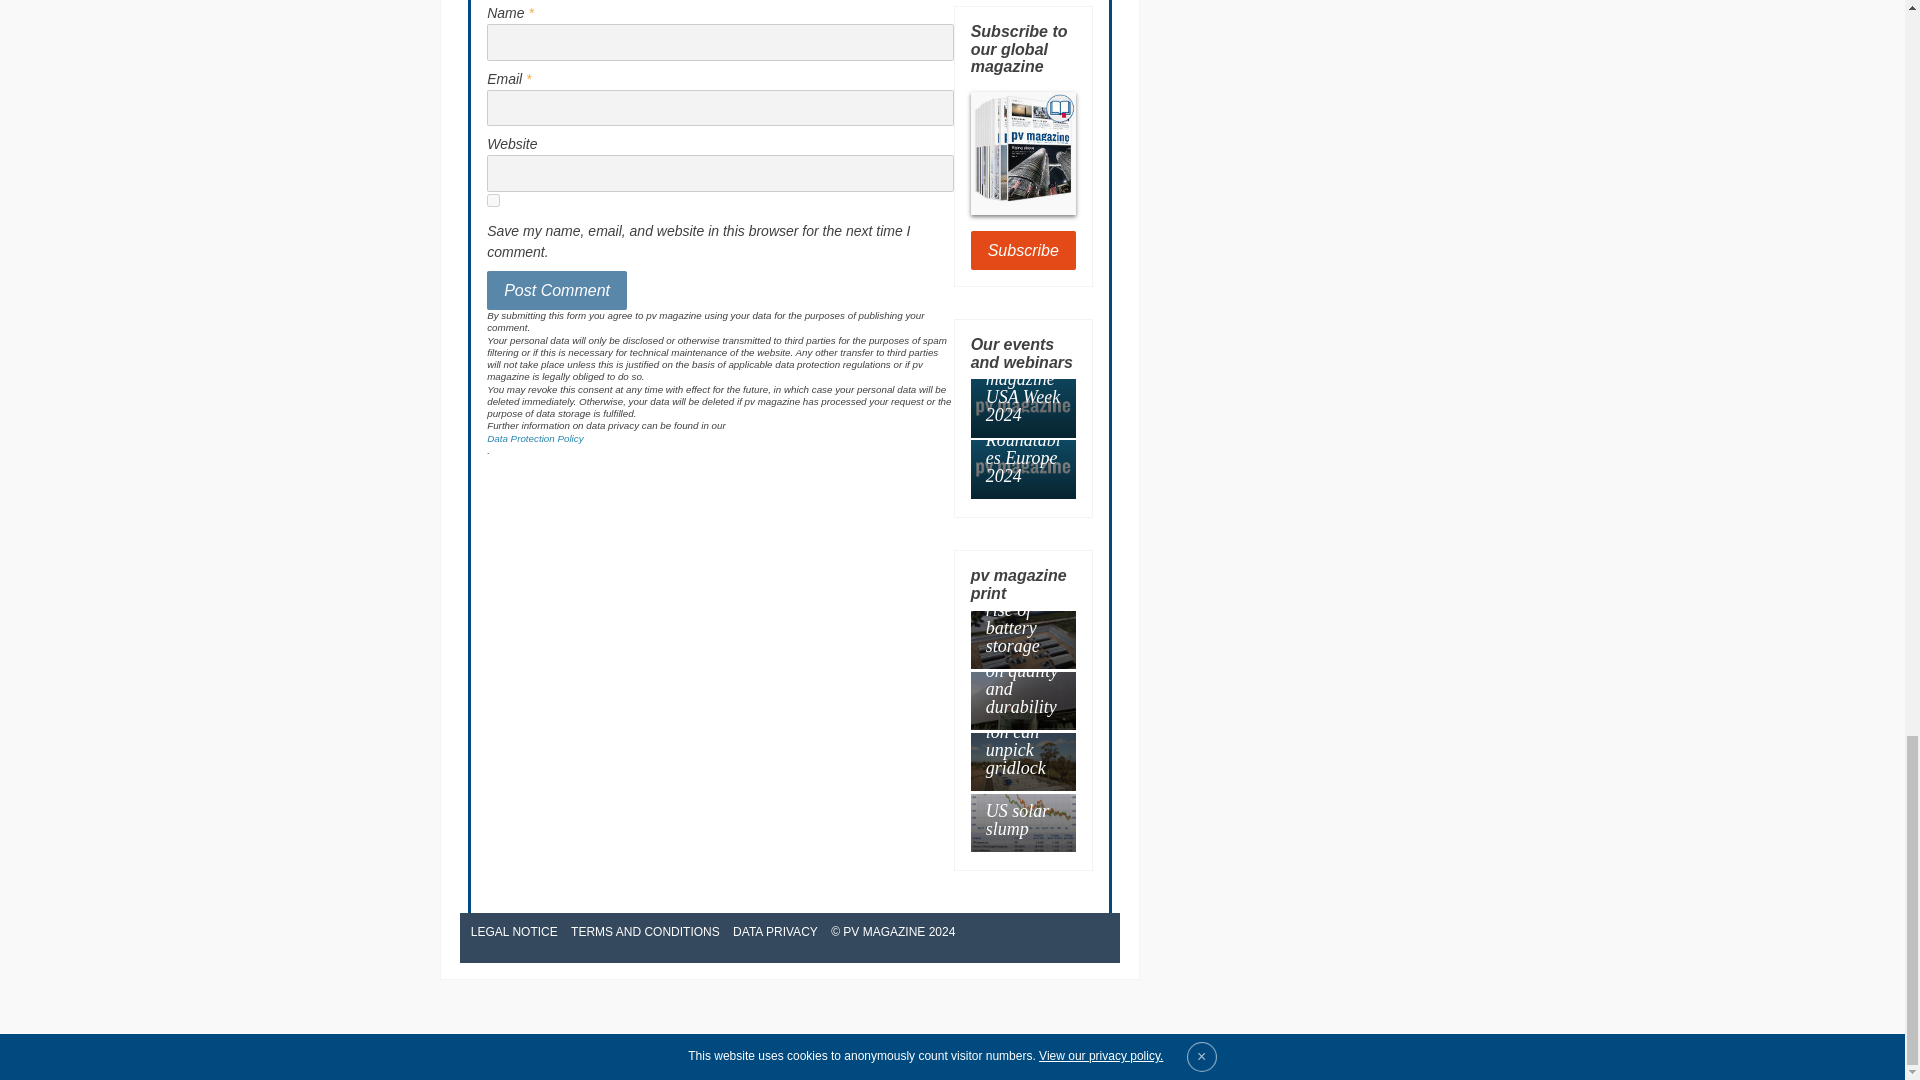 The height and width of the screenshot is (1080, 1920). What do you see at coordinates (493, 200) in the screenshot?
I see `yes` at bounding box center [493, 200].